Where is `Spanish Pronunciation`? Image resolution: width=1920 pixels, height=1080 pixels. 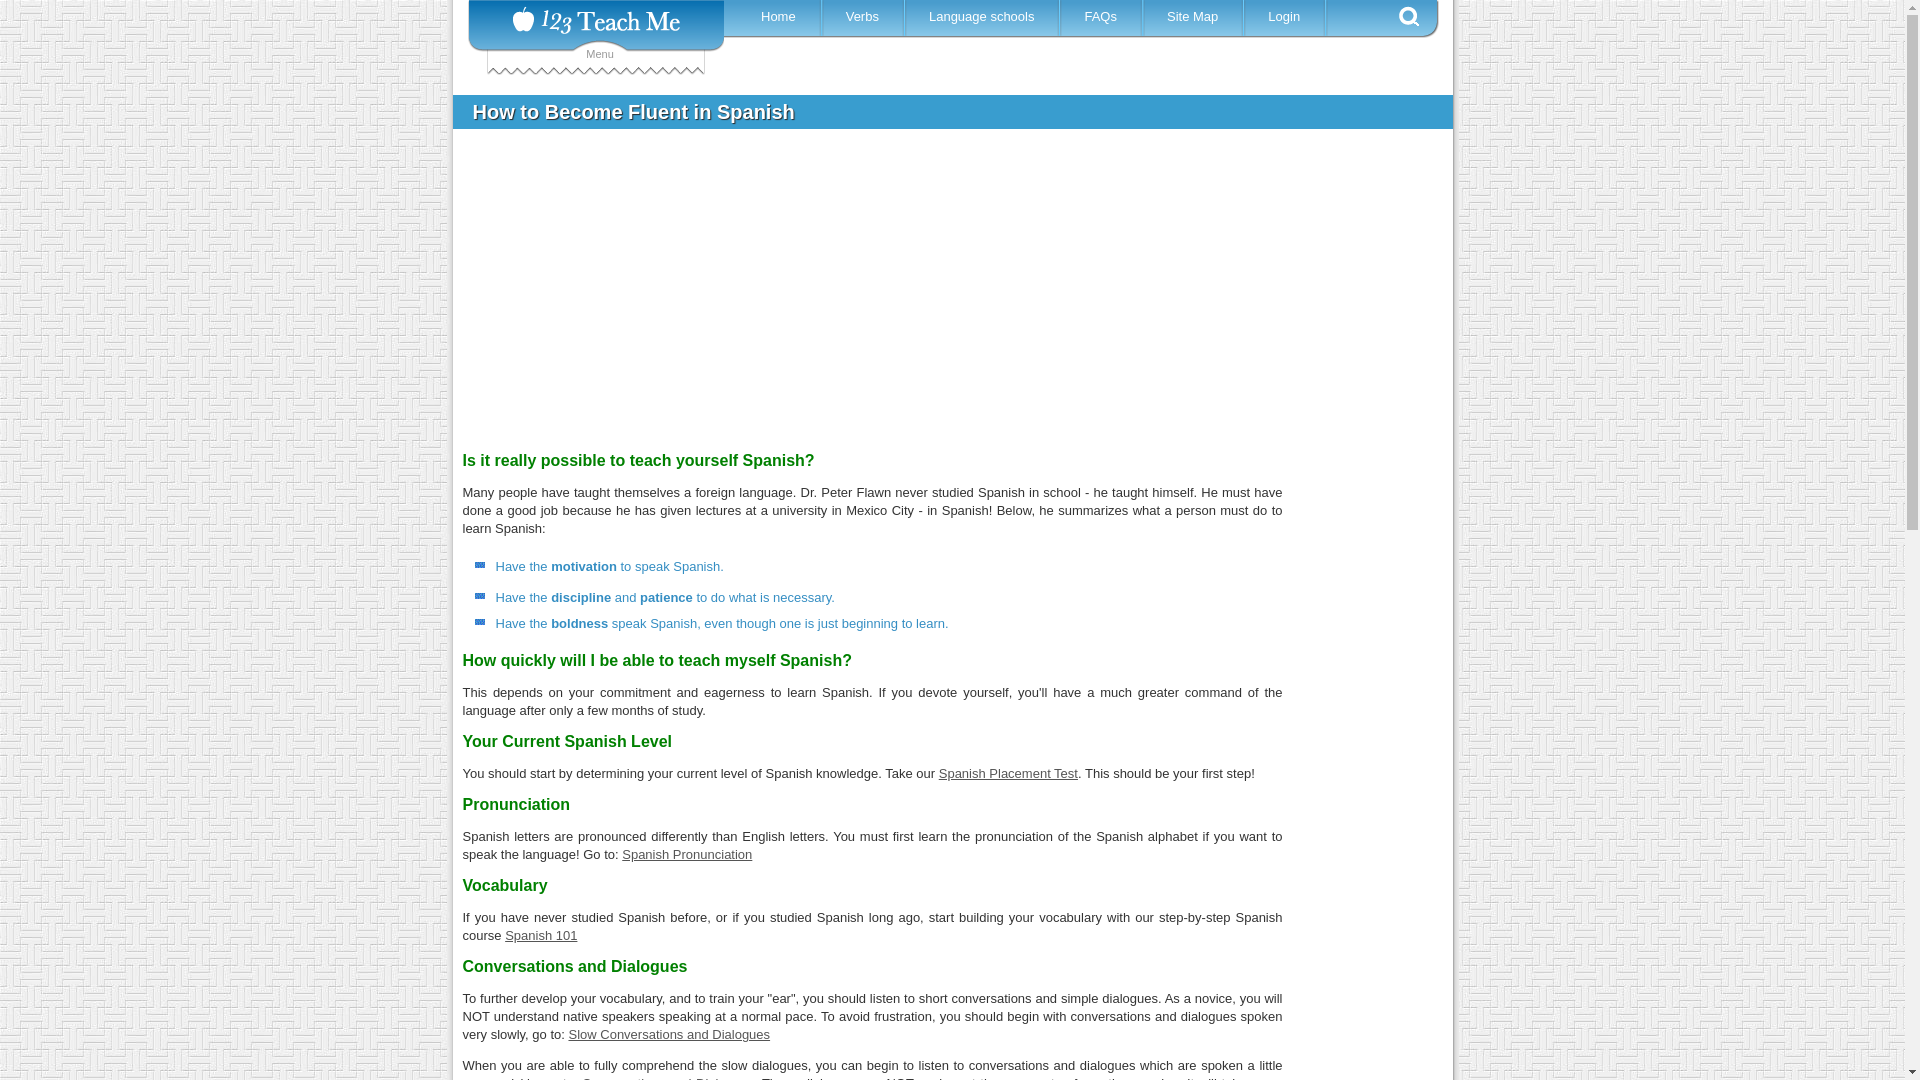 Spanish Pronunciation is located at coordinates (687, 854).